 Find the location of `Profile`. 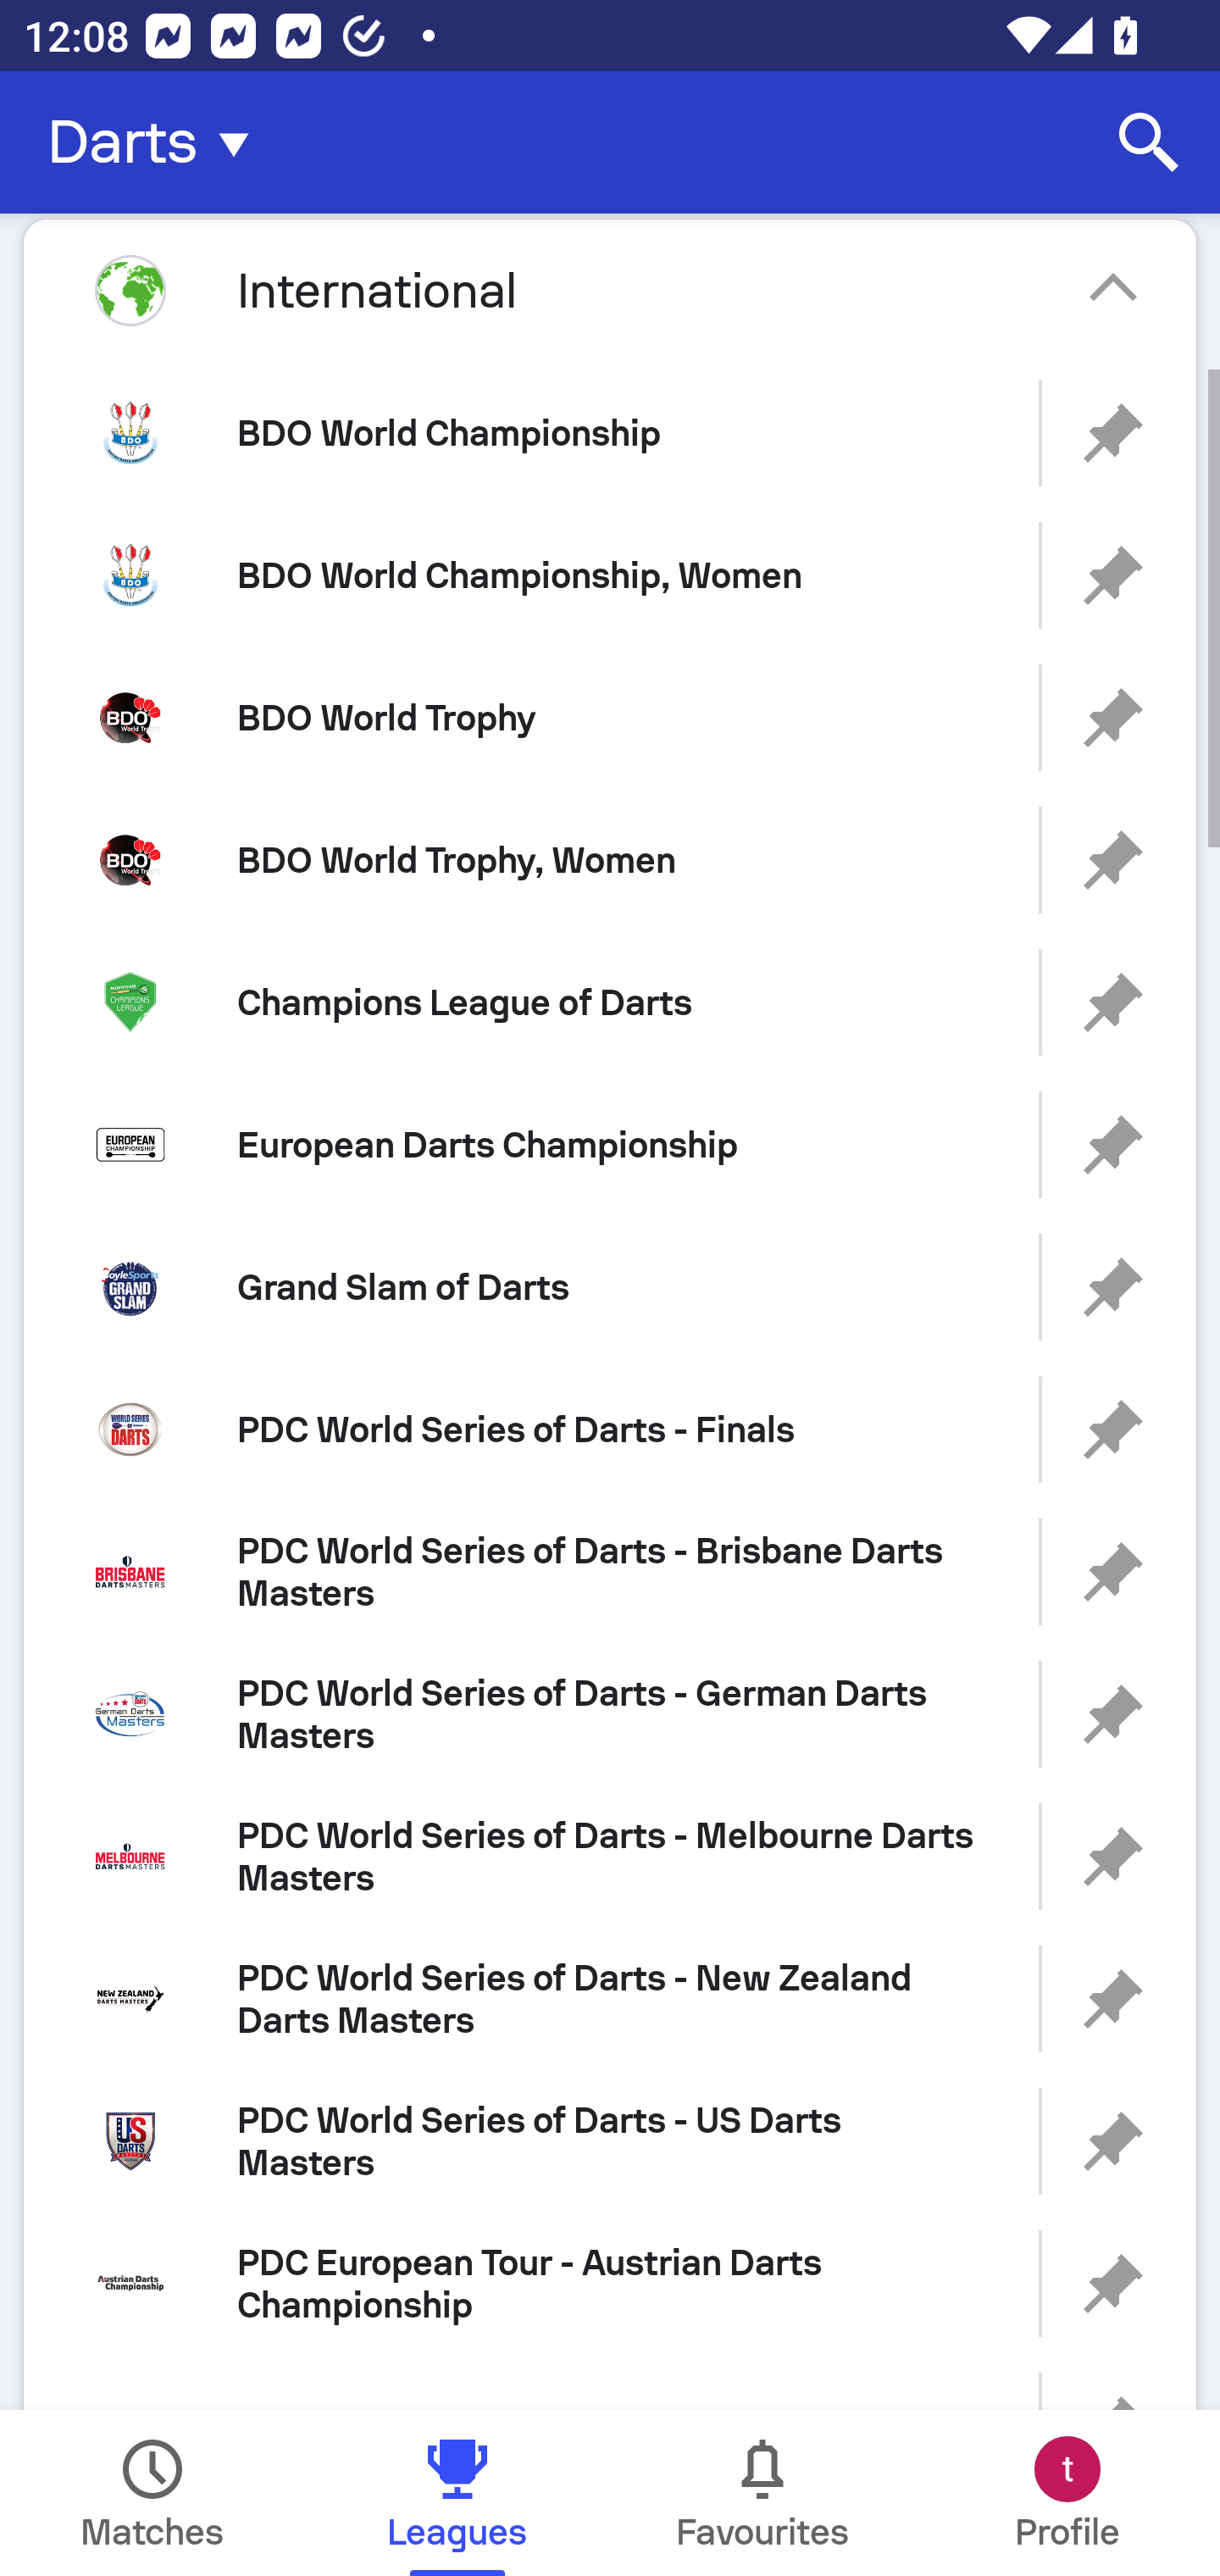

Profile is located at coordinates (1067, 2493).